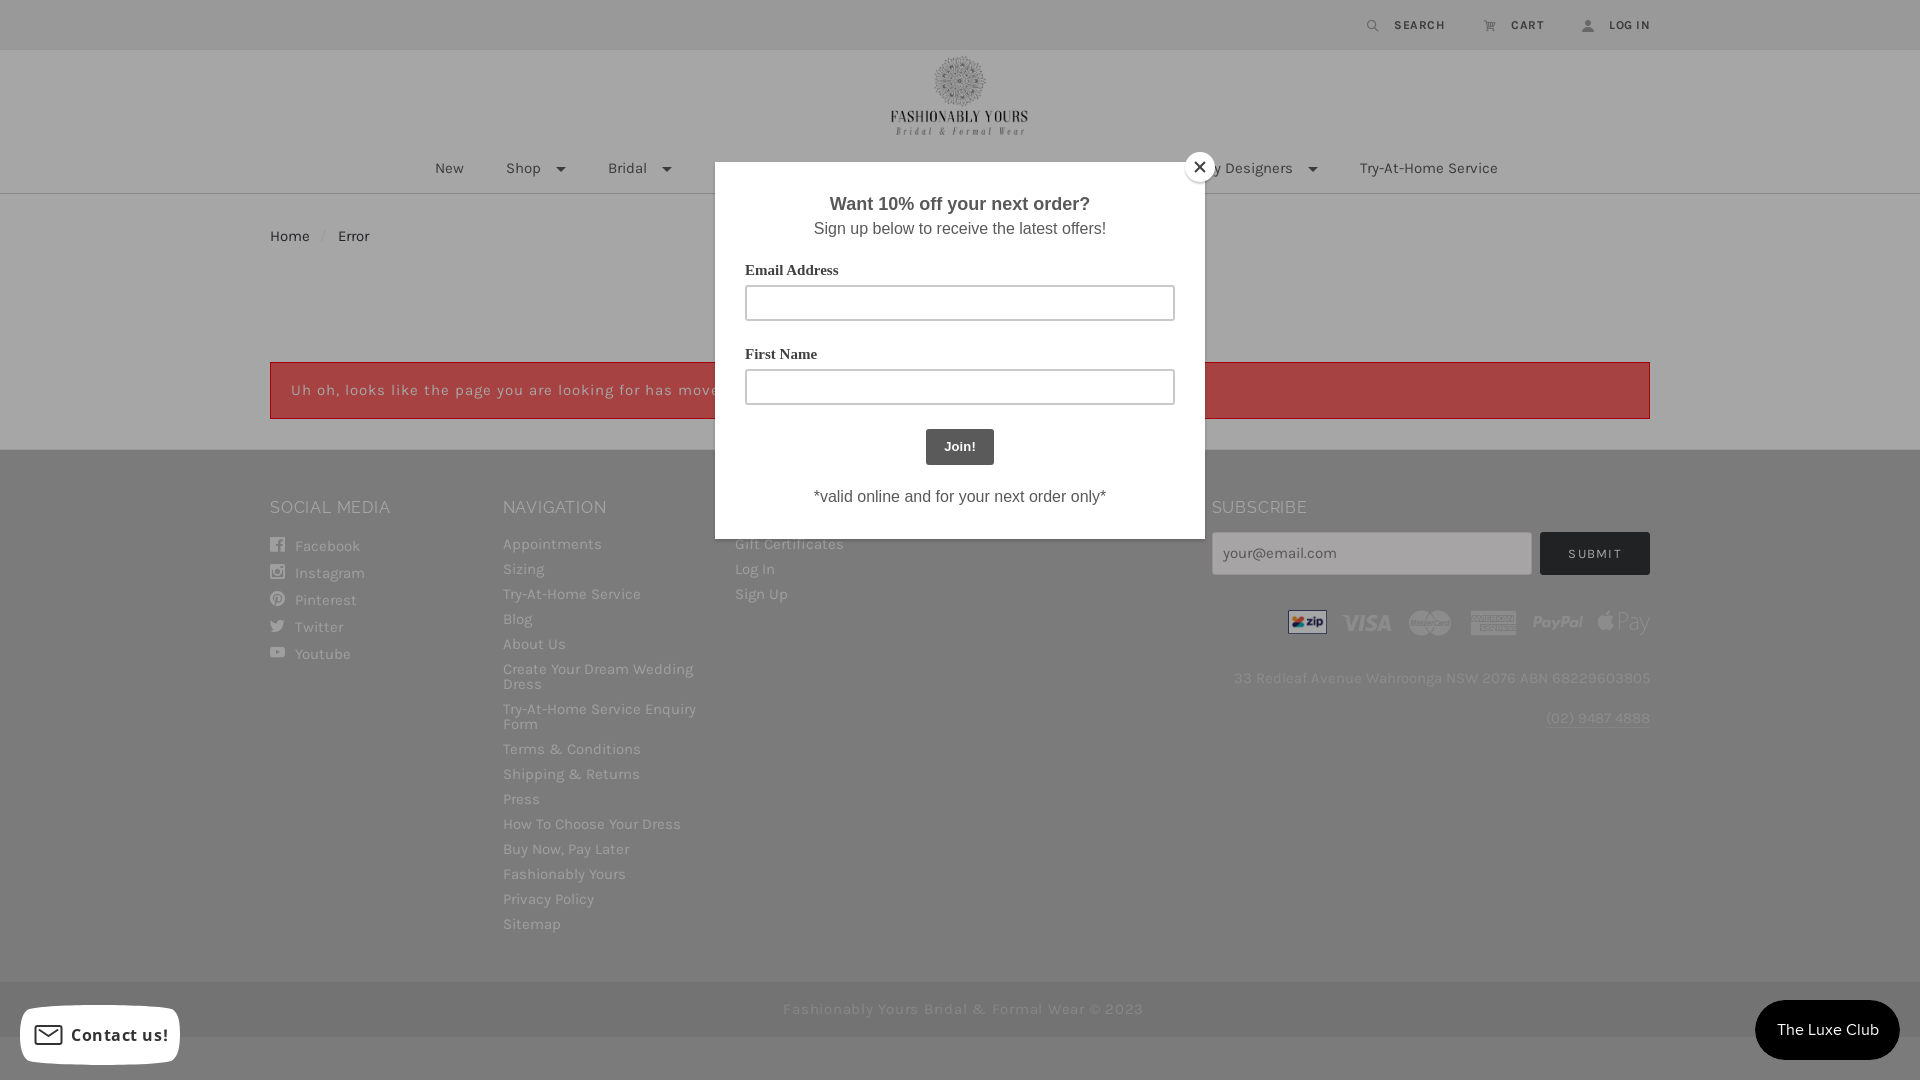 The height and width of the screenshot is (1080, 1920). I want to click on Try-At-Home Service, so click(608, 594).